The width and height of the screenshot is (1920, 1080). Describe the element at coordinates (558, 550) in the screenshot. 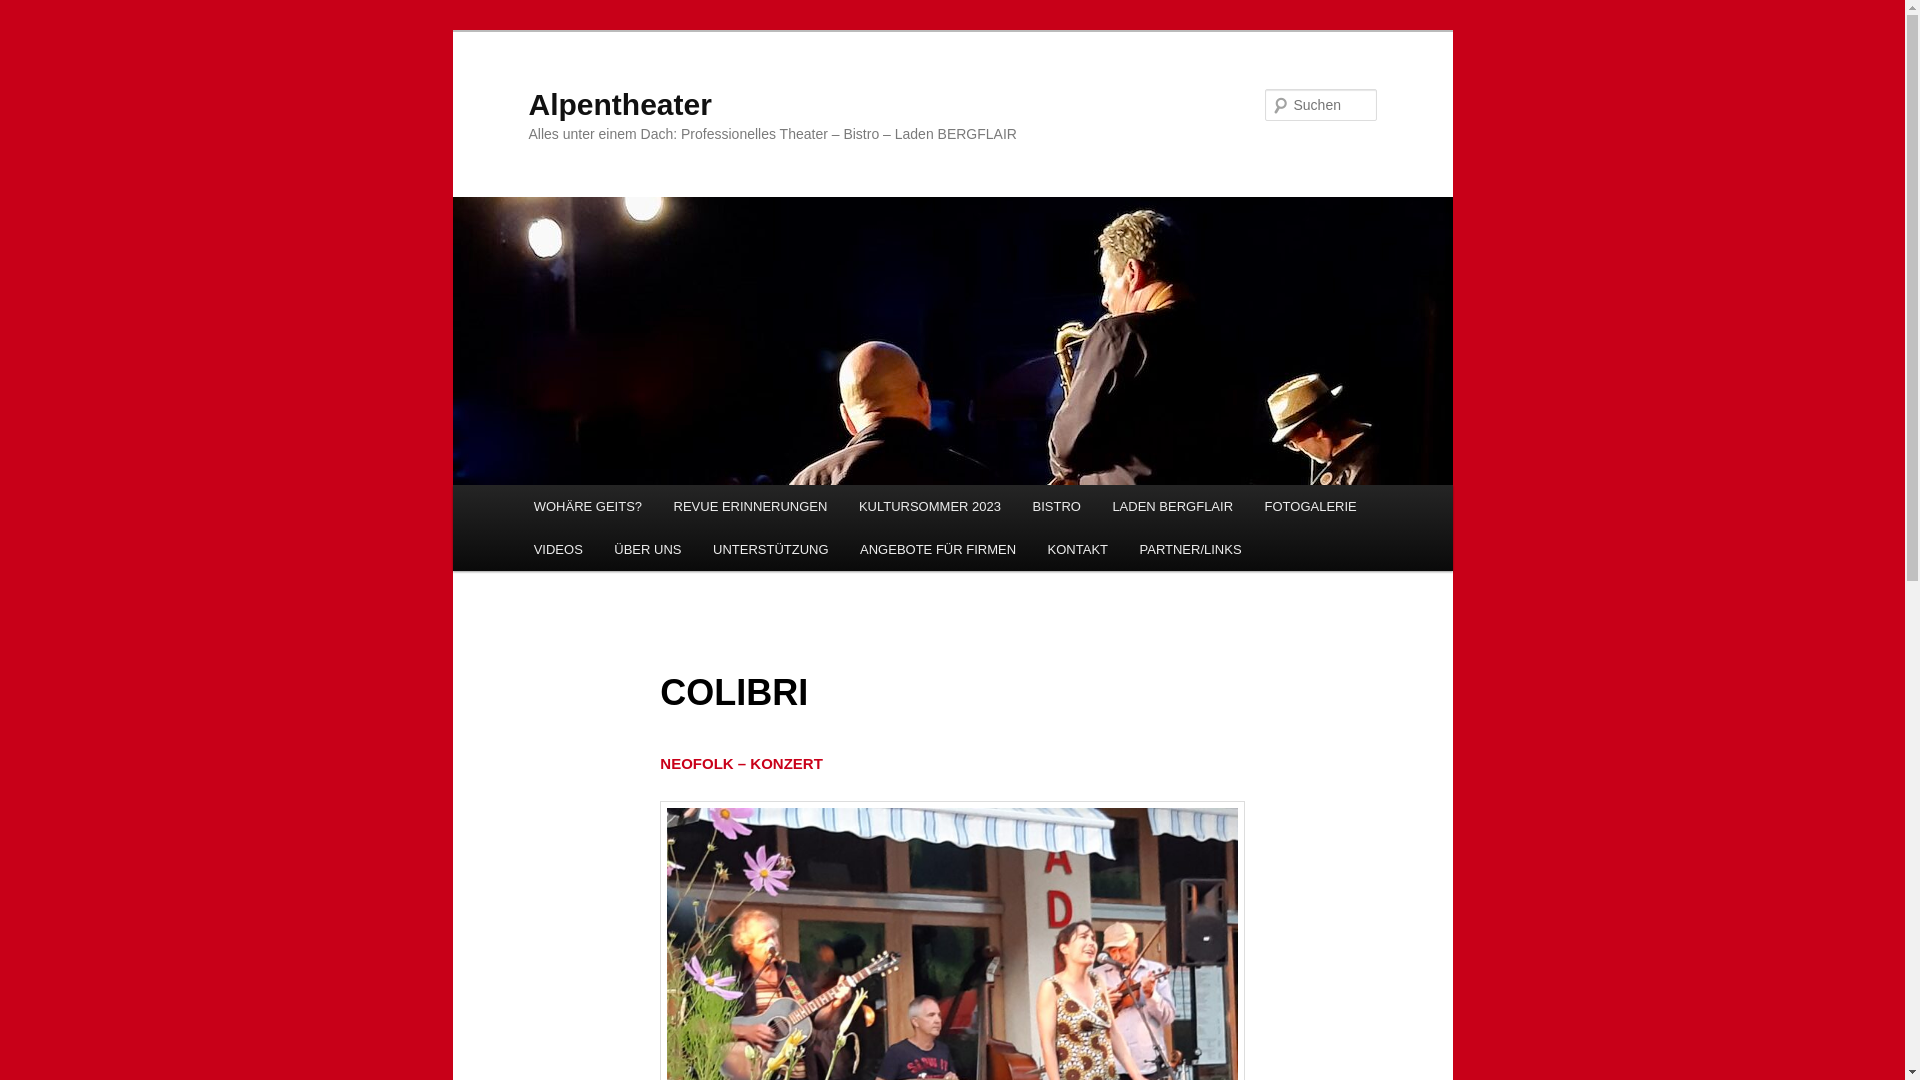

I see `VIDEOS` at that location.